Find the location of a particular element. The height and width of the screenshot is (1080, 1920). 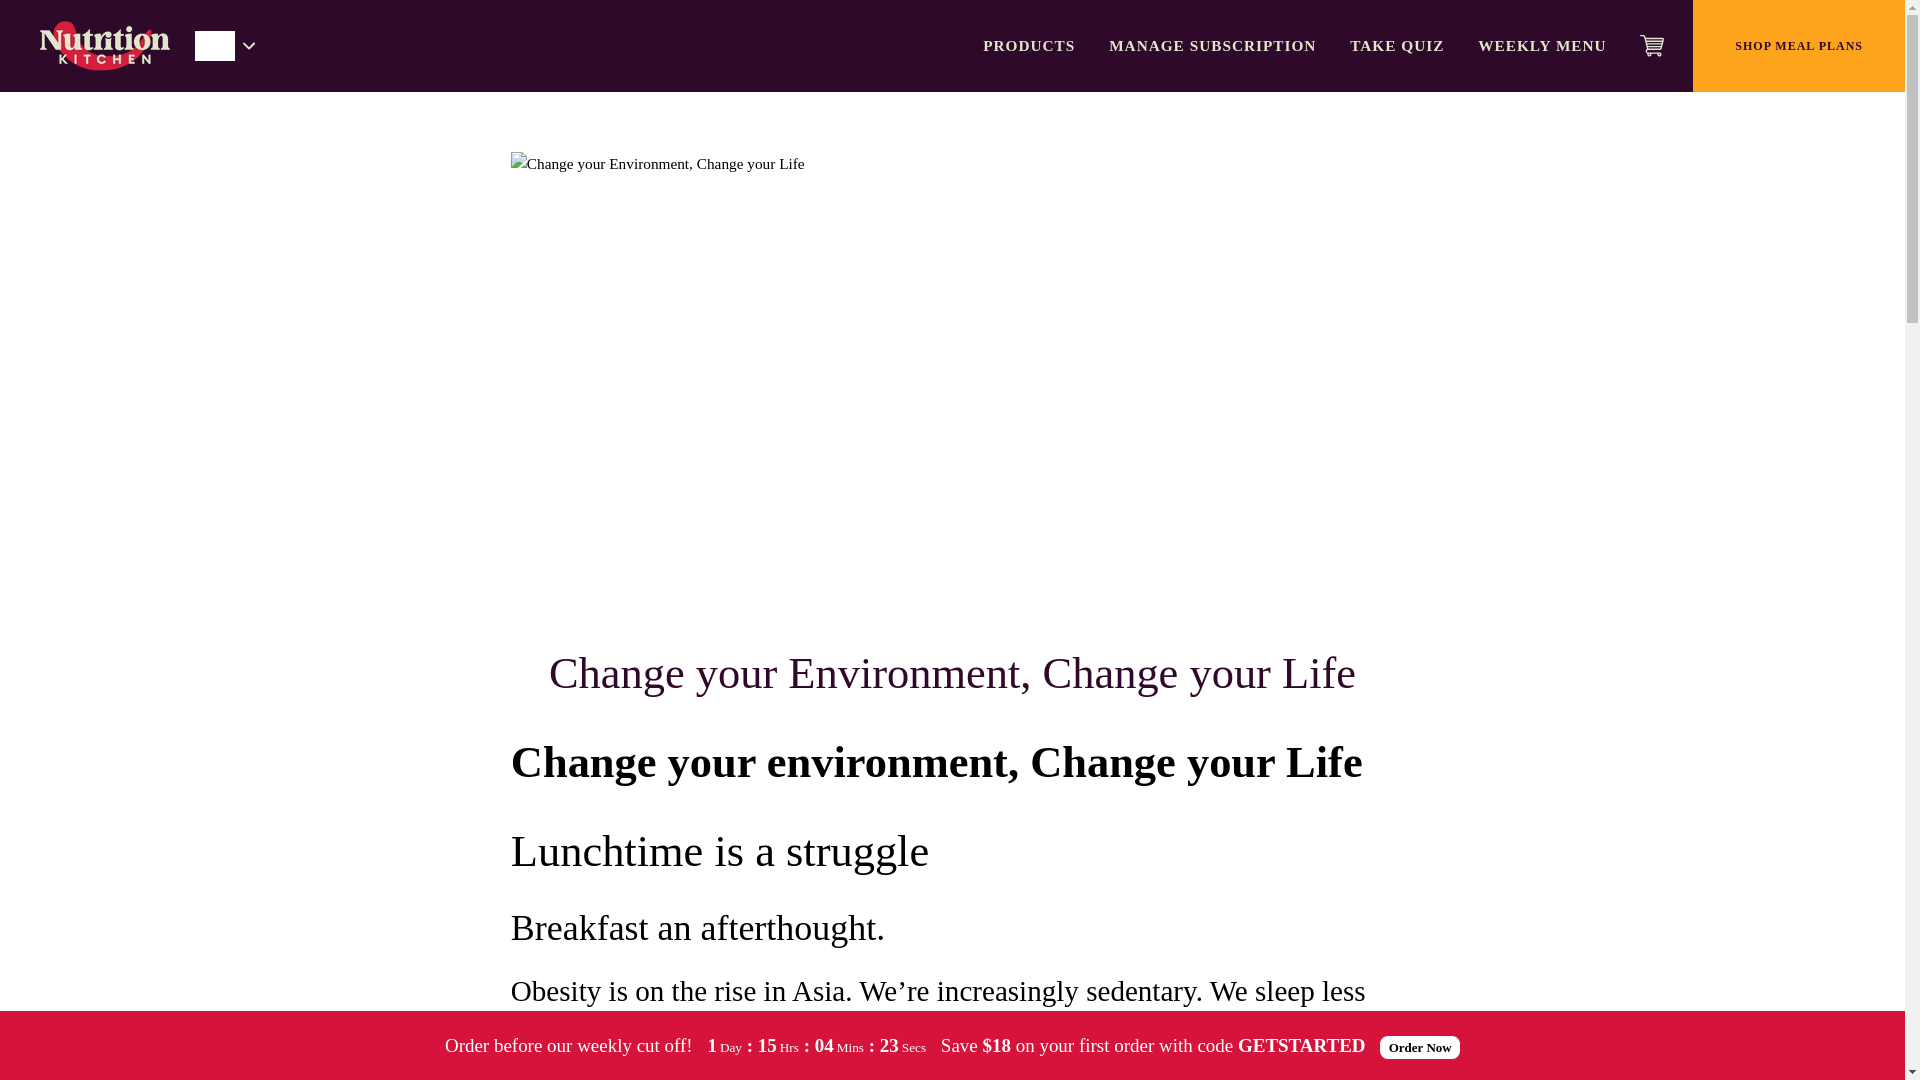

PRODUCTS is located at coordinates (1028, 46).